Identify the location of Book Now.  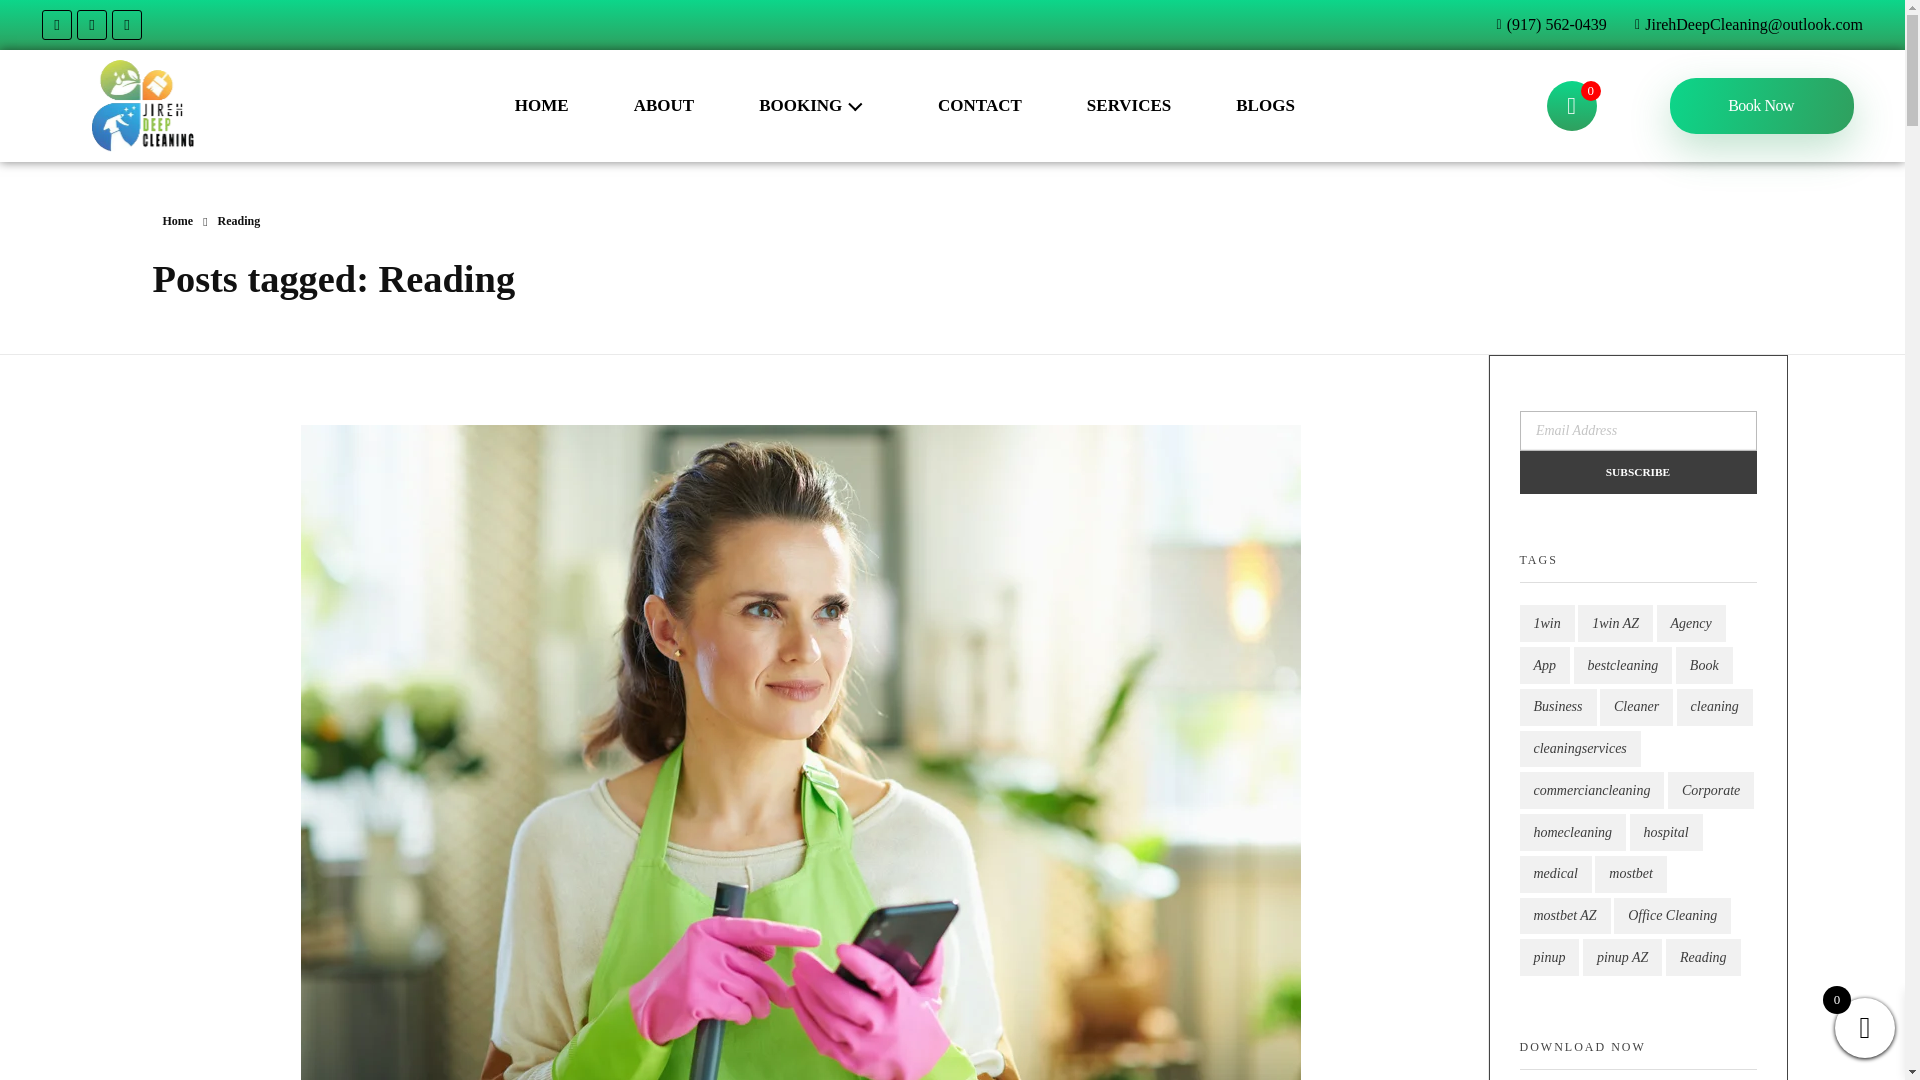
(1762, 105).